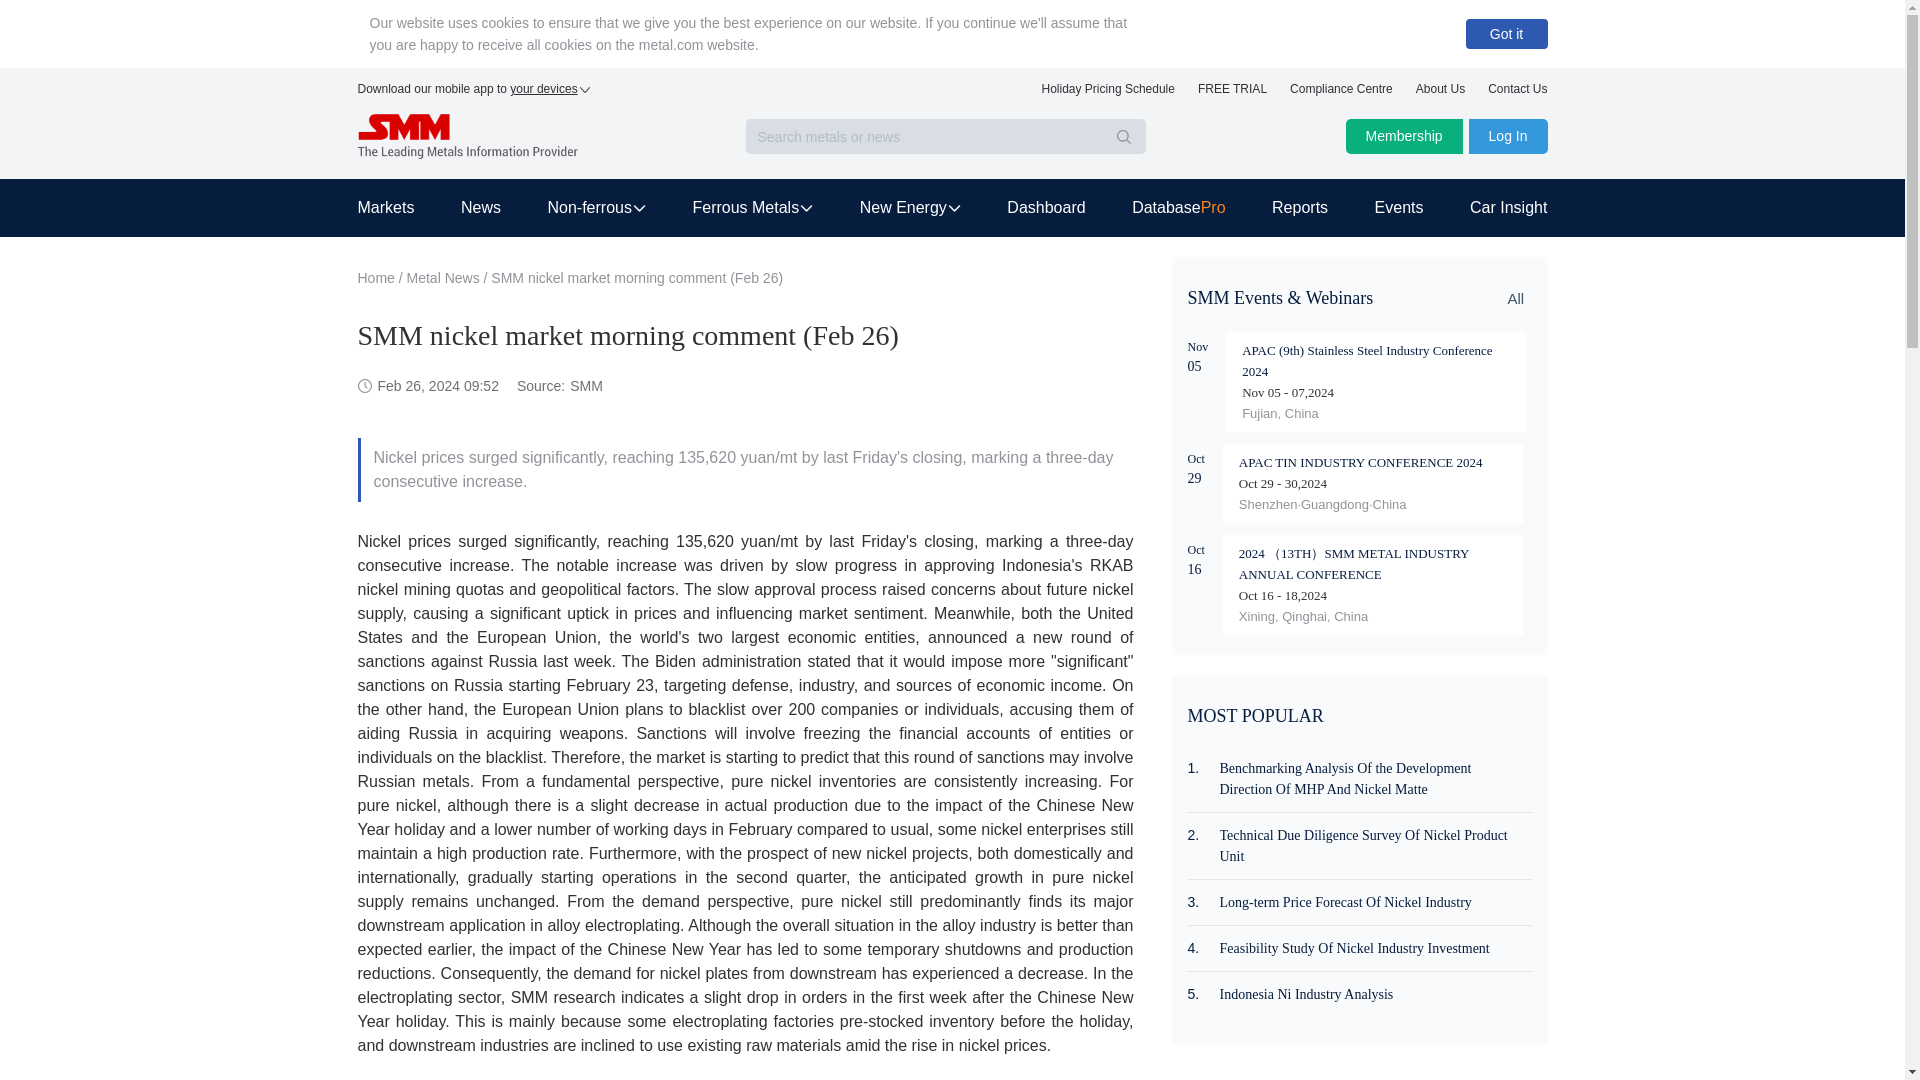 Image resolution: width=1920 pixels, height=1080 pixels. I want to click on Dashboard, so click(1045, 208).